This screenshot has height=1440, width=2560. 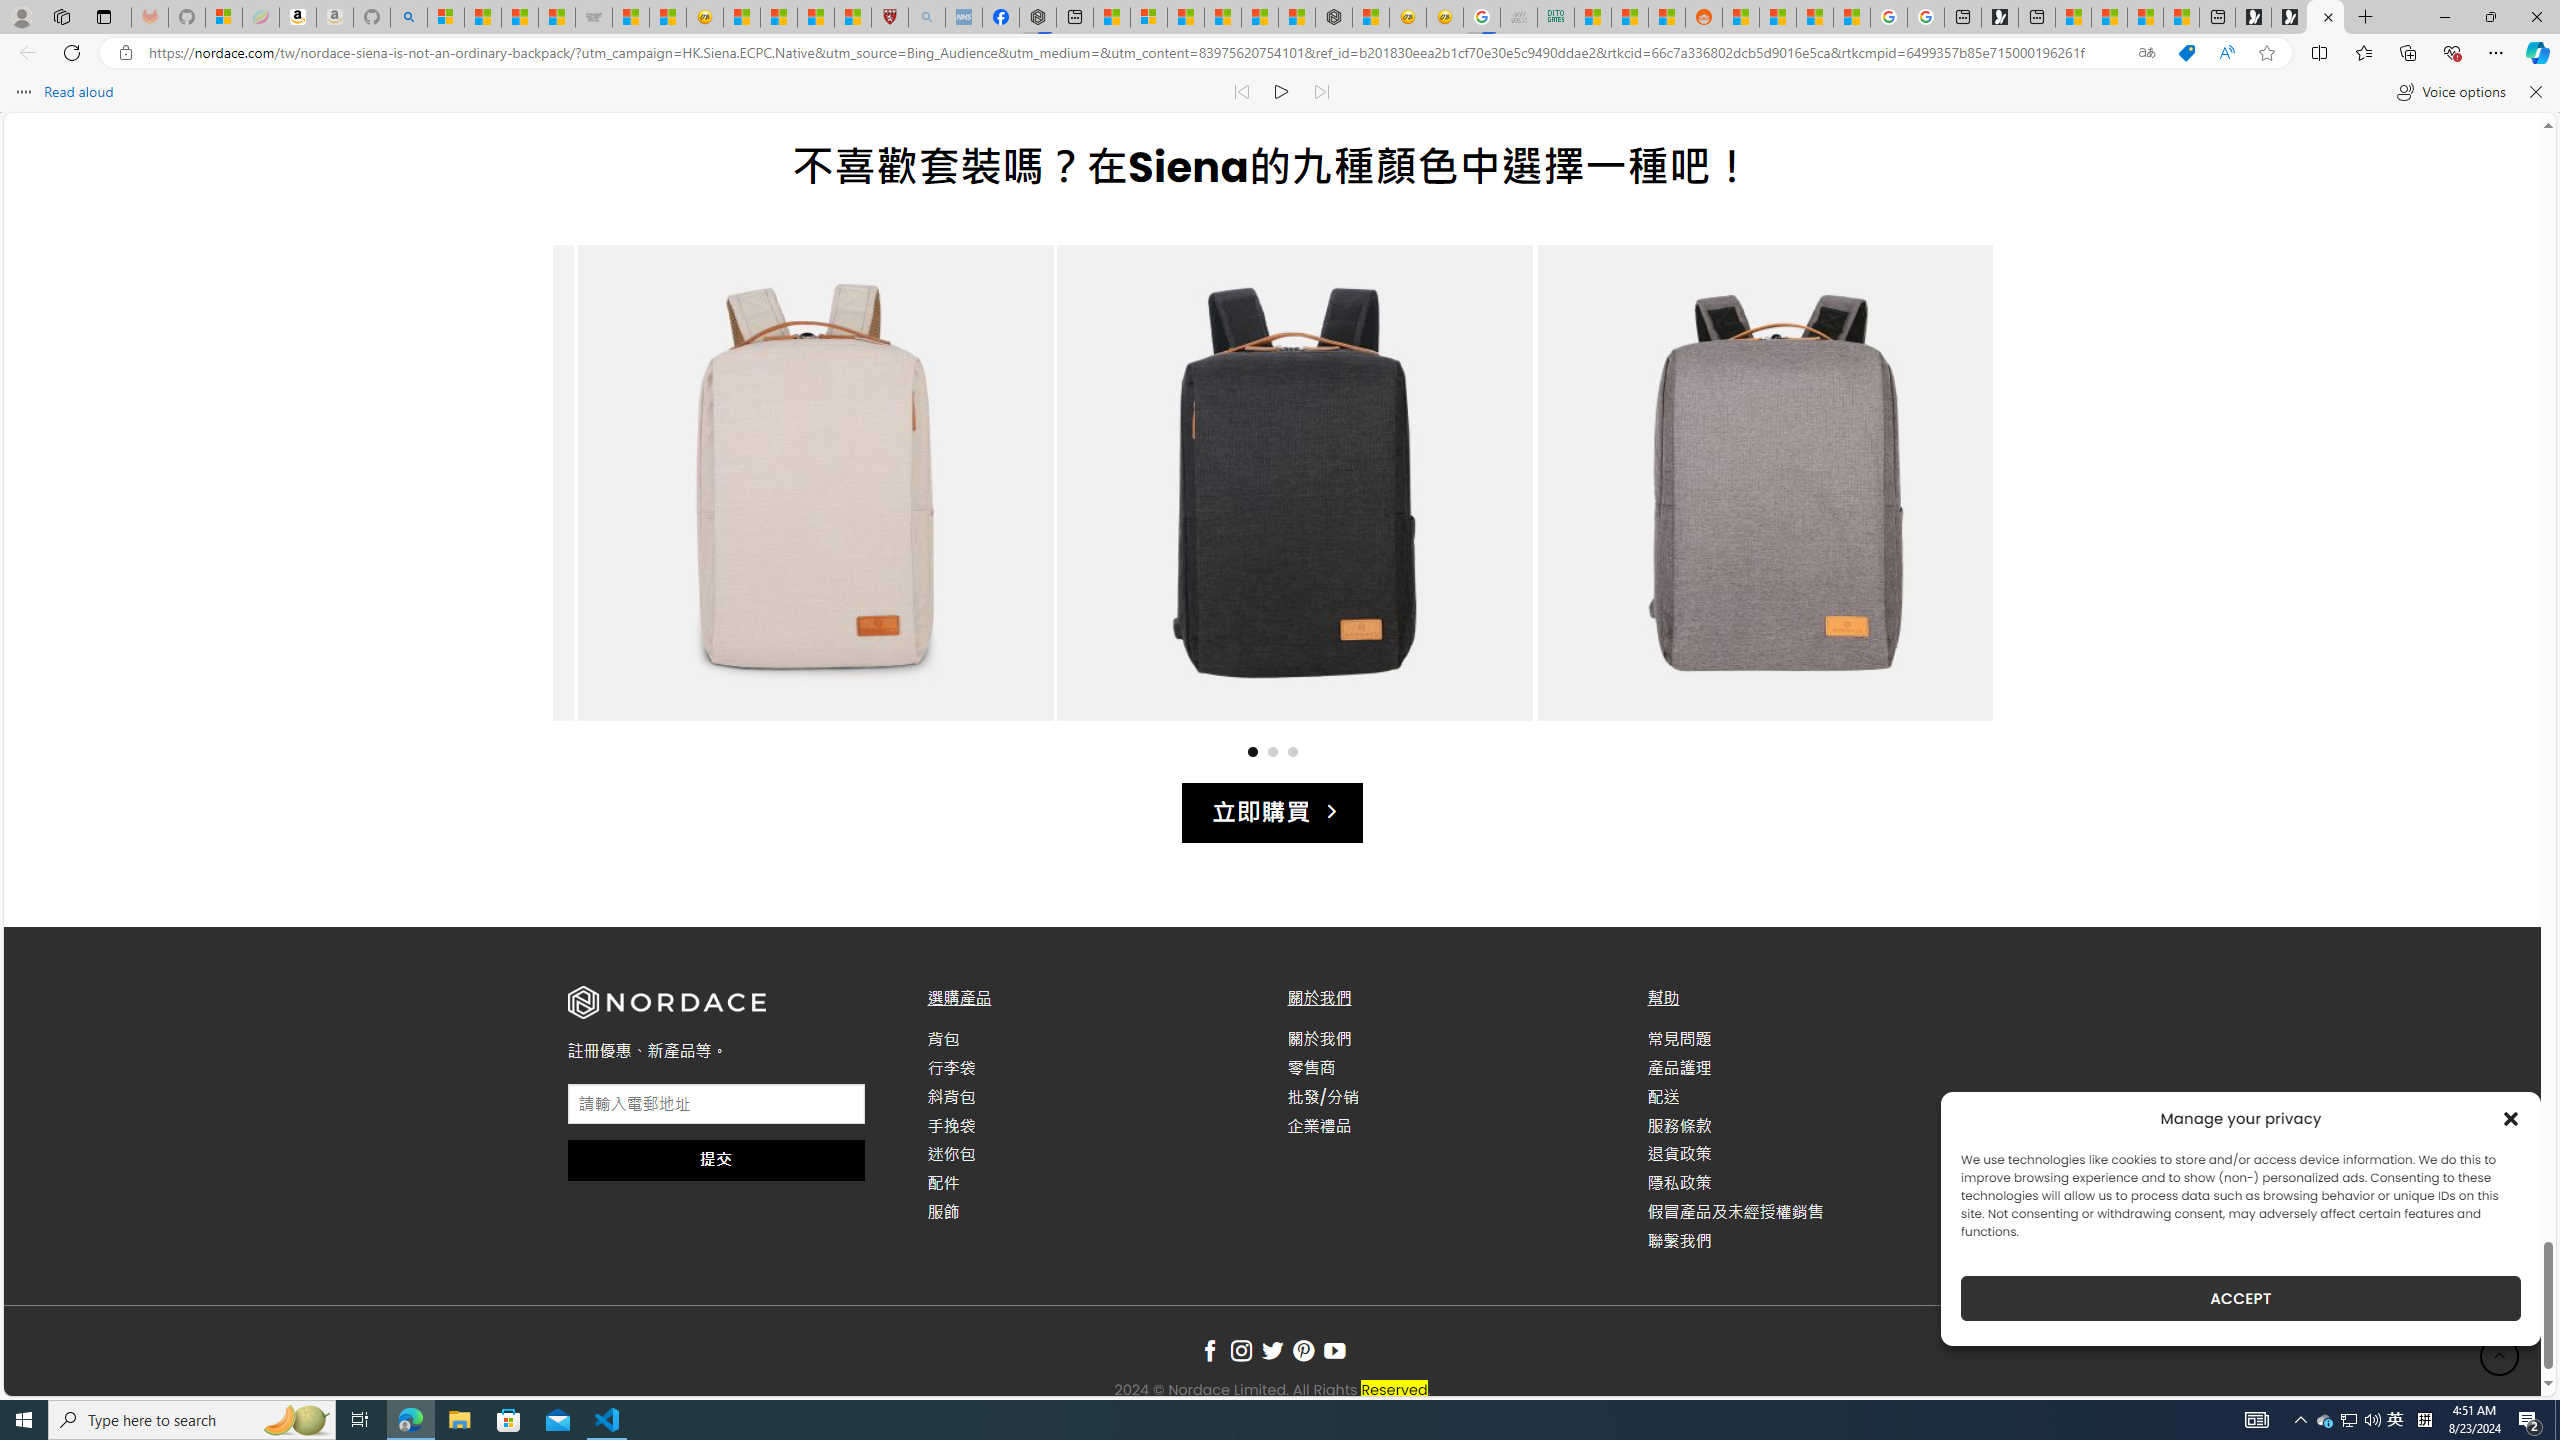 I want to click on Previous, so click(x=606, y=502).